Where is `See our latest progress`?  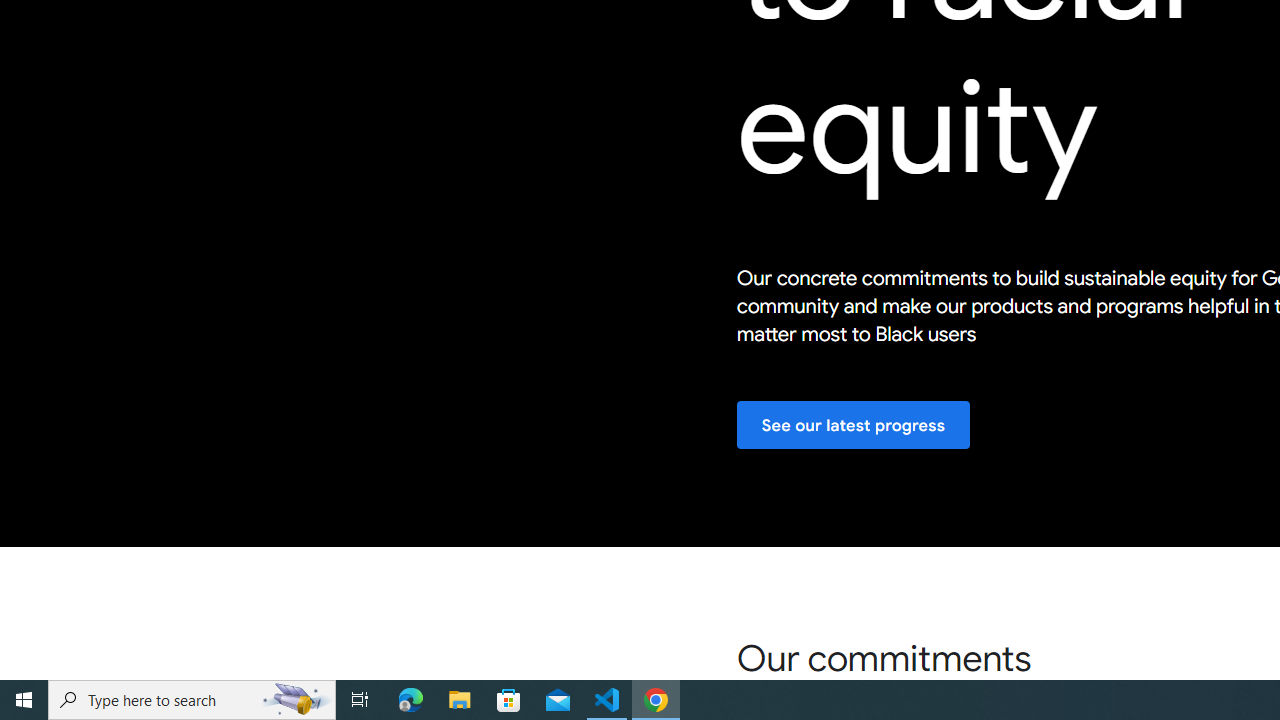 See our latest progress is located at coordinates (853, 426).